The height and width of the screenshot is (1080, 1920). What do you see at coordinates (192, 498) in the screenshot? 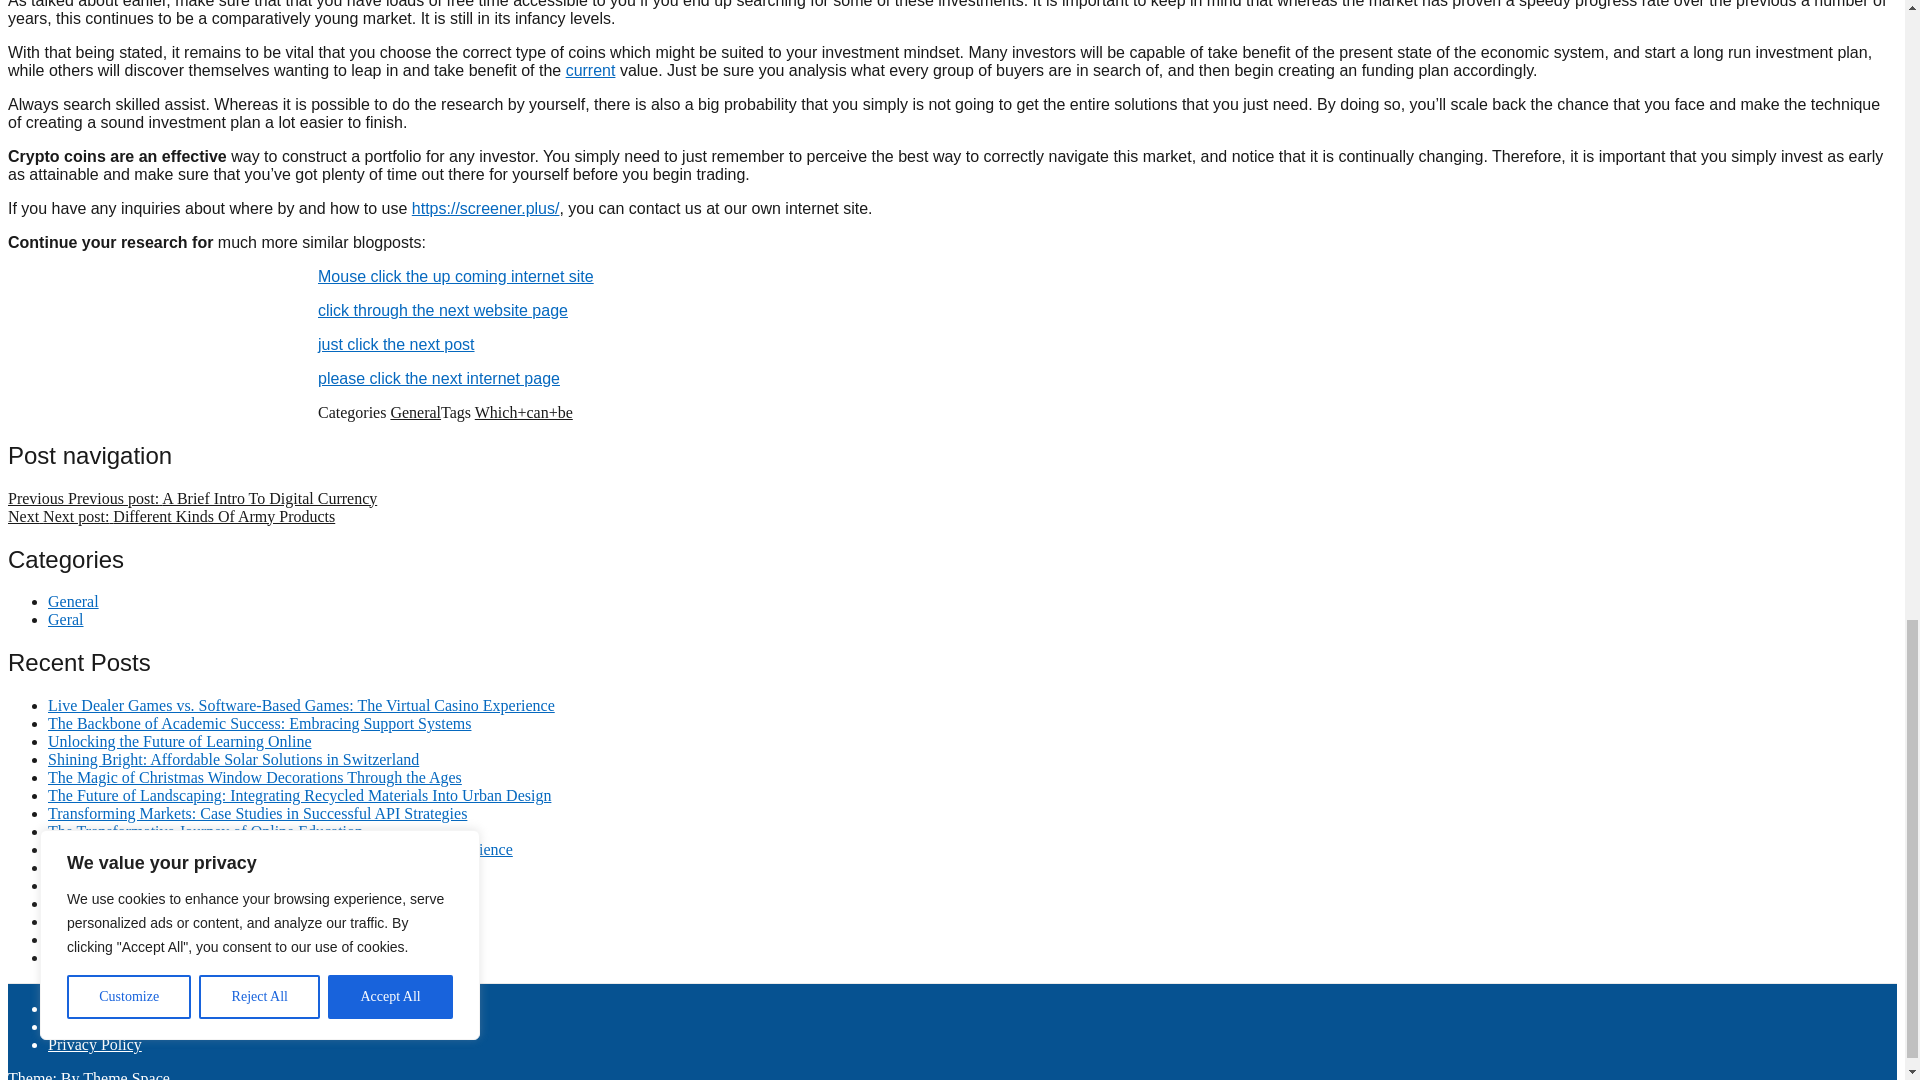
I see `Previous Previous post: A Brief Intro To Digital Currency` at bounding box center [192, 498].